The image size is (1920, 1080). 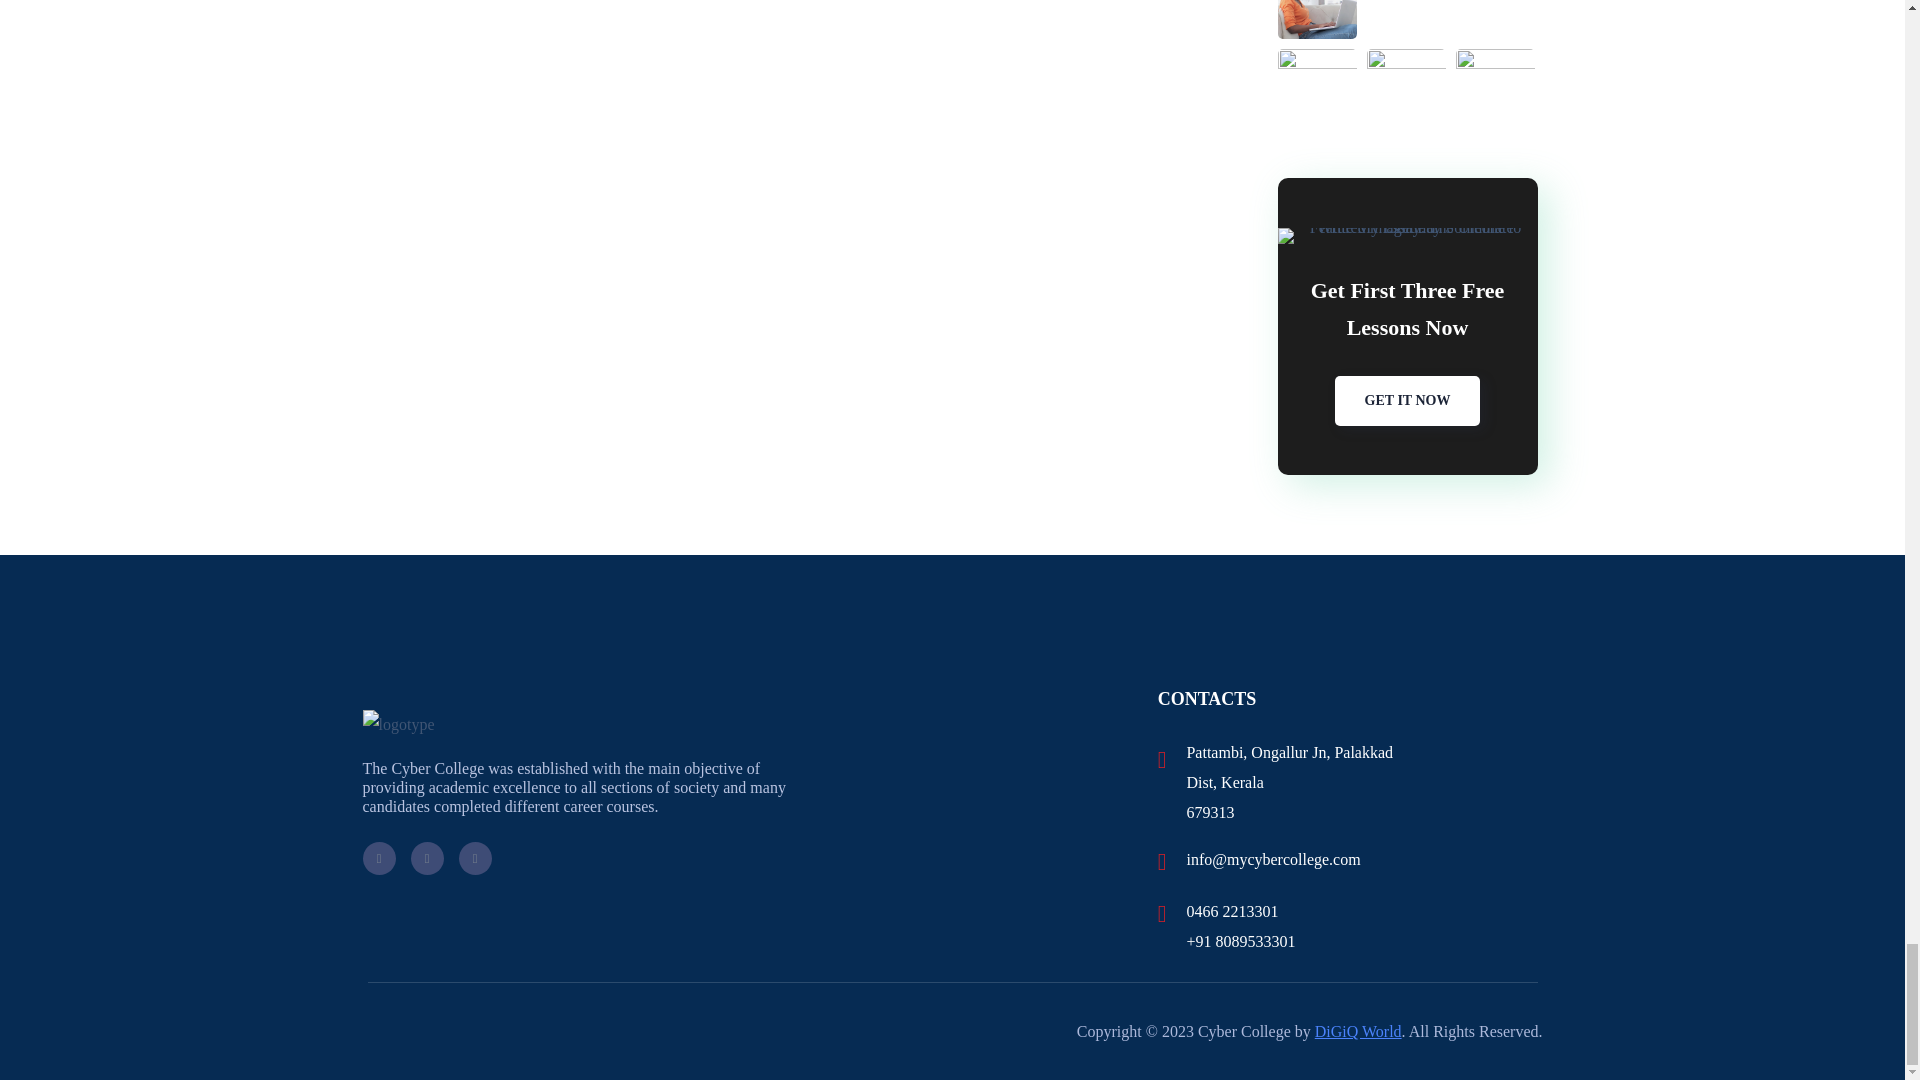 What do you see at coordinates (474, 858) in the screenshot?
I see `Linkedin` at bounding box center [474, 858].